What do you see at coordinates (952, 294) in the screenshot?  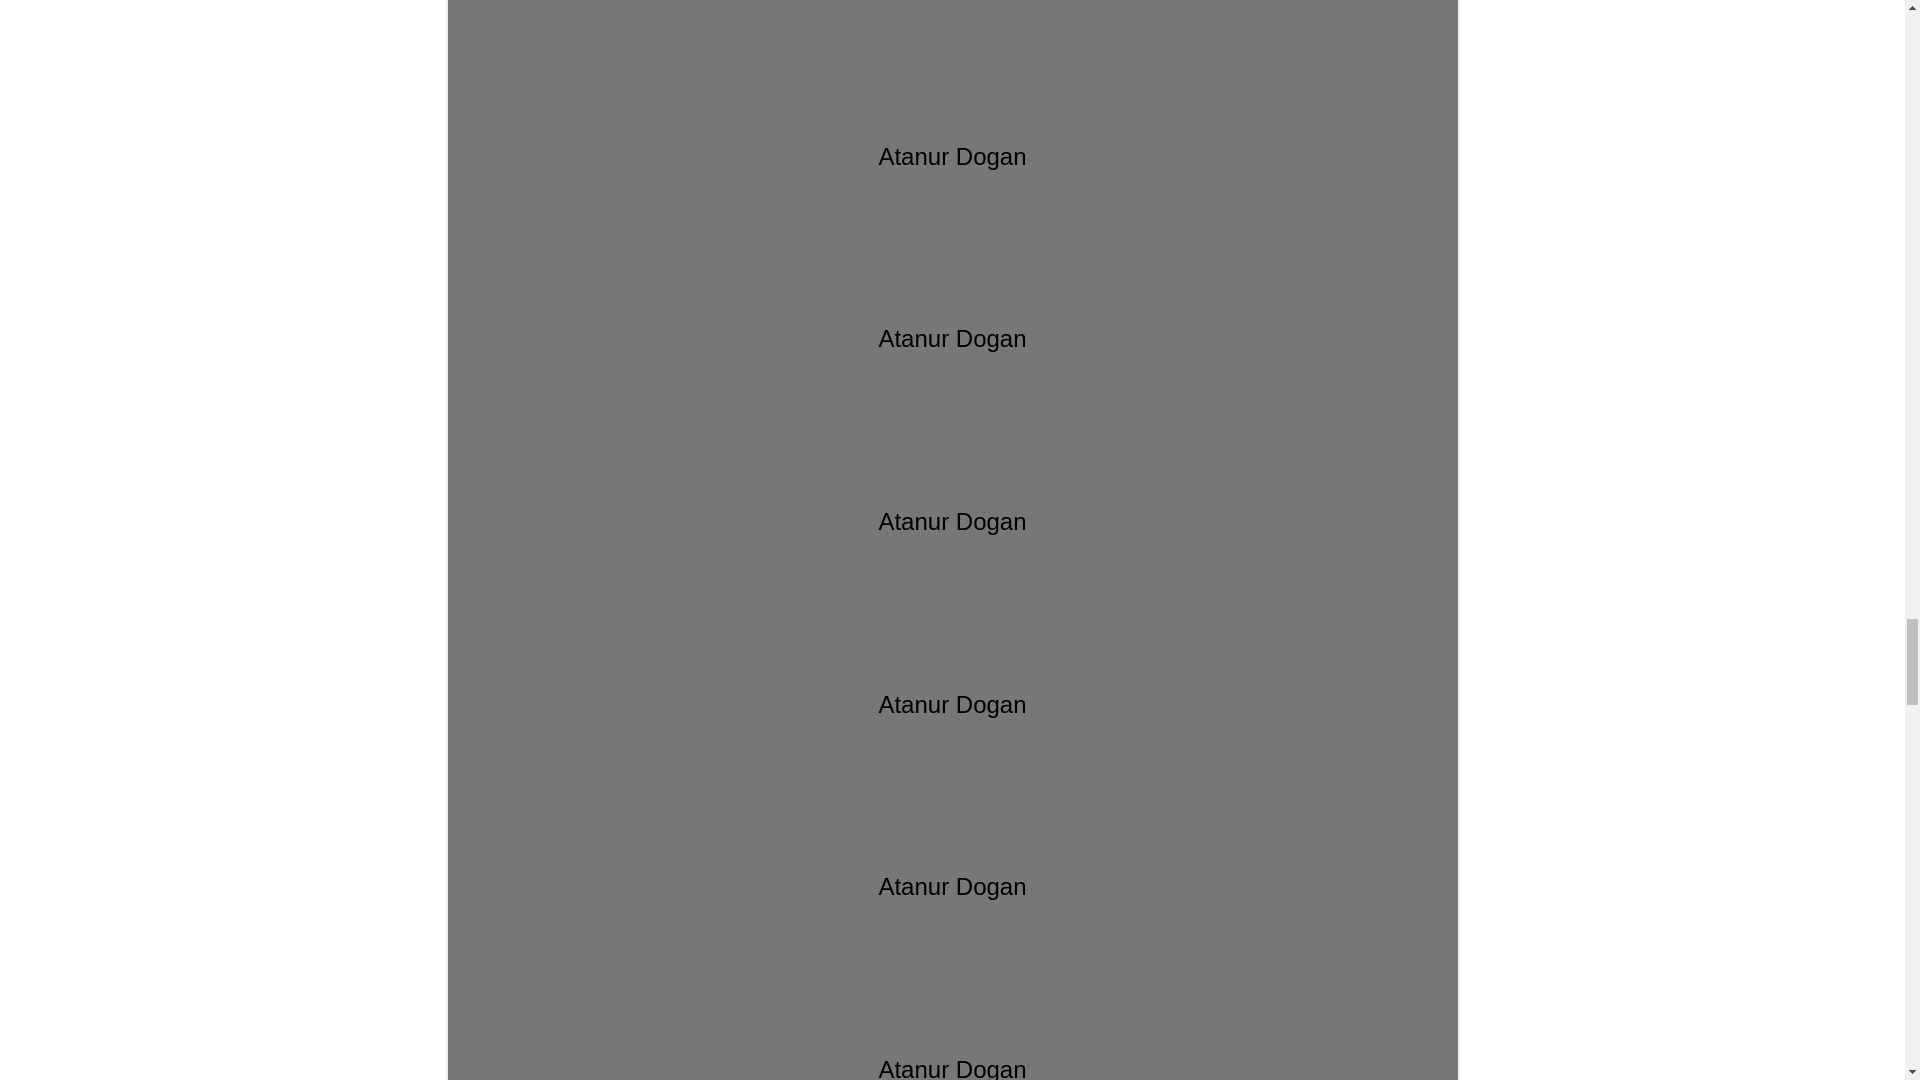 I see `Atanur Dogan` at bounding box center [952, 294].